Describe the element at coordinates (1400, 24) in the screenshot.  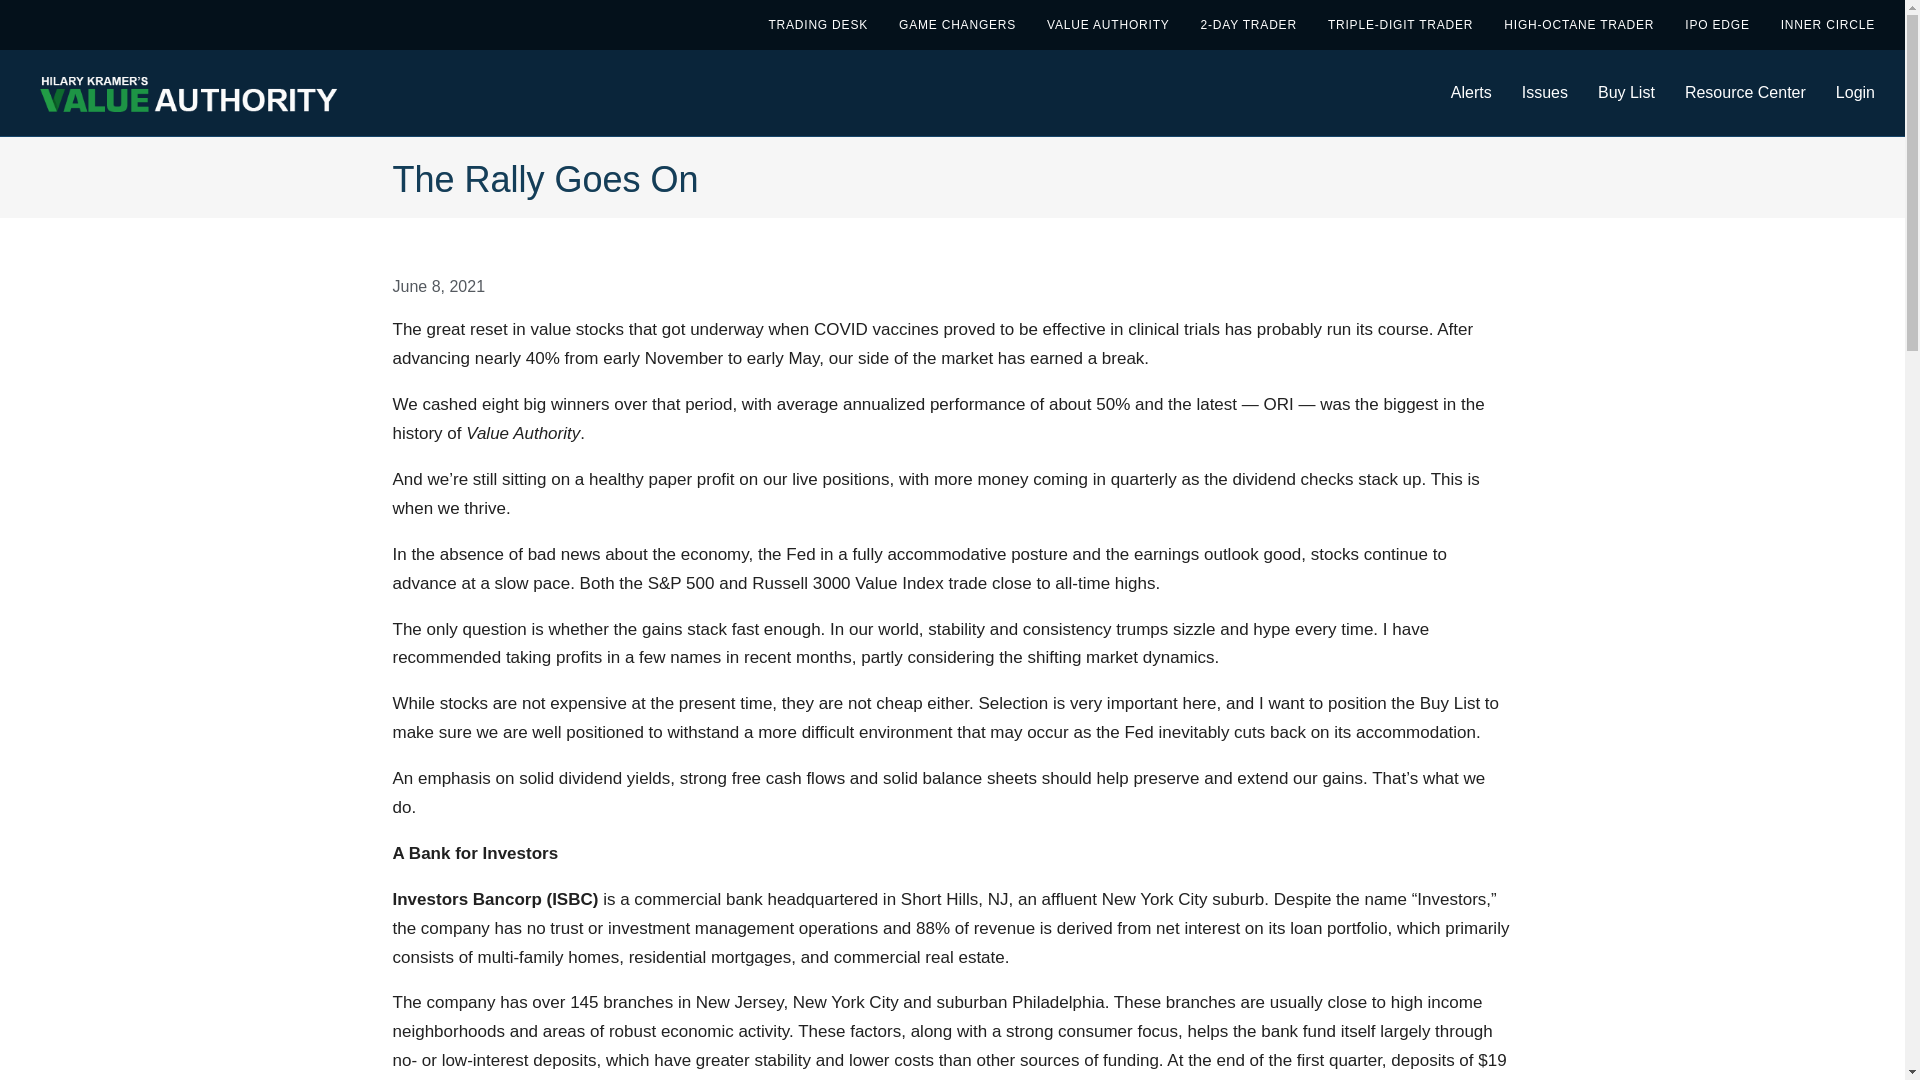
I see `TRIPLE-DIGIT TRADER` at that location.